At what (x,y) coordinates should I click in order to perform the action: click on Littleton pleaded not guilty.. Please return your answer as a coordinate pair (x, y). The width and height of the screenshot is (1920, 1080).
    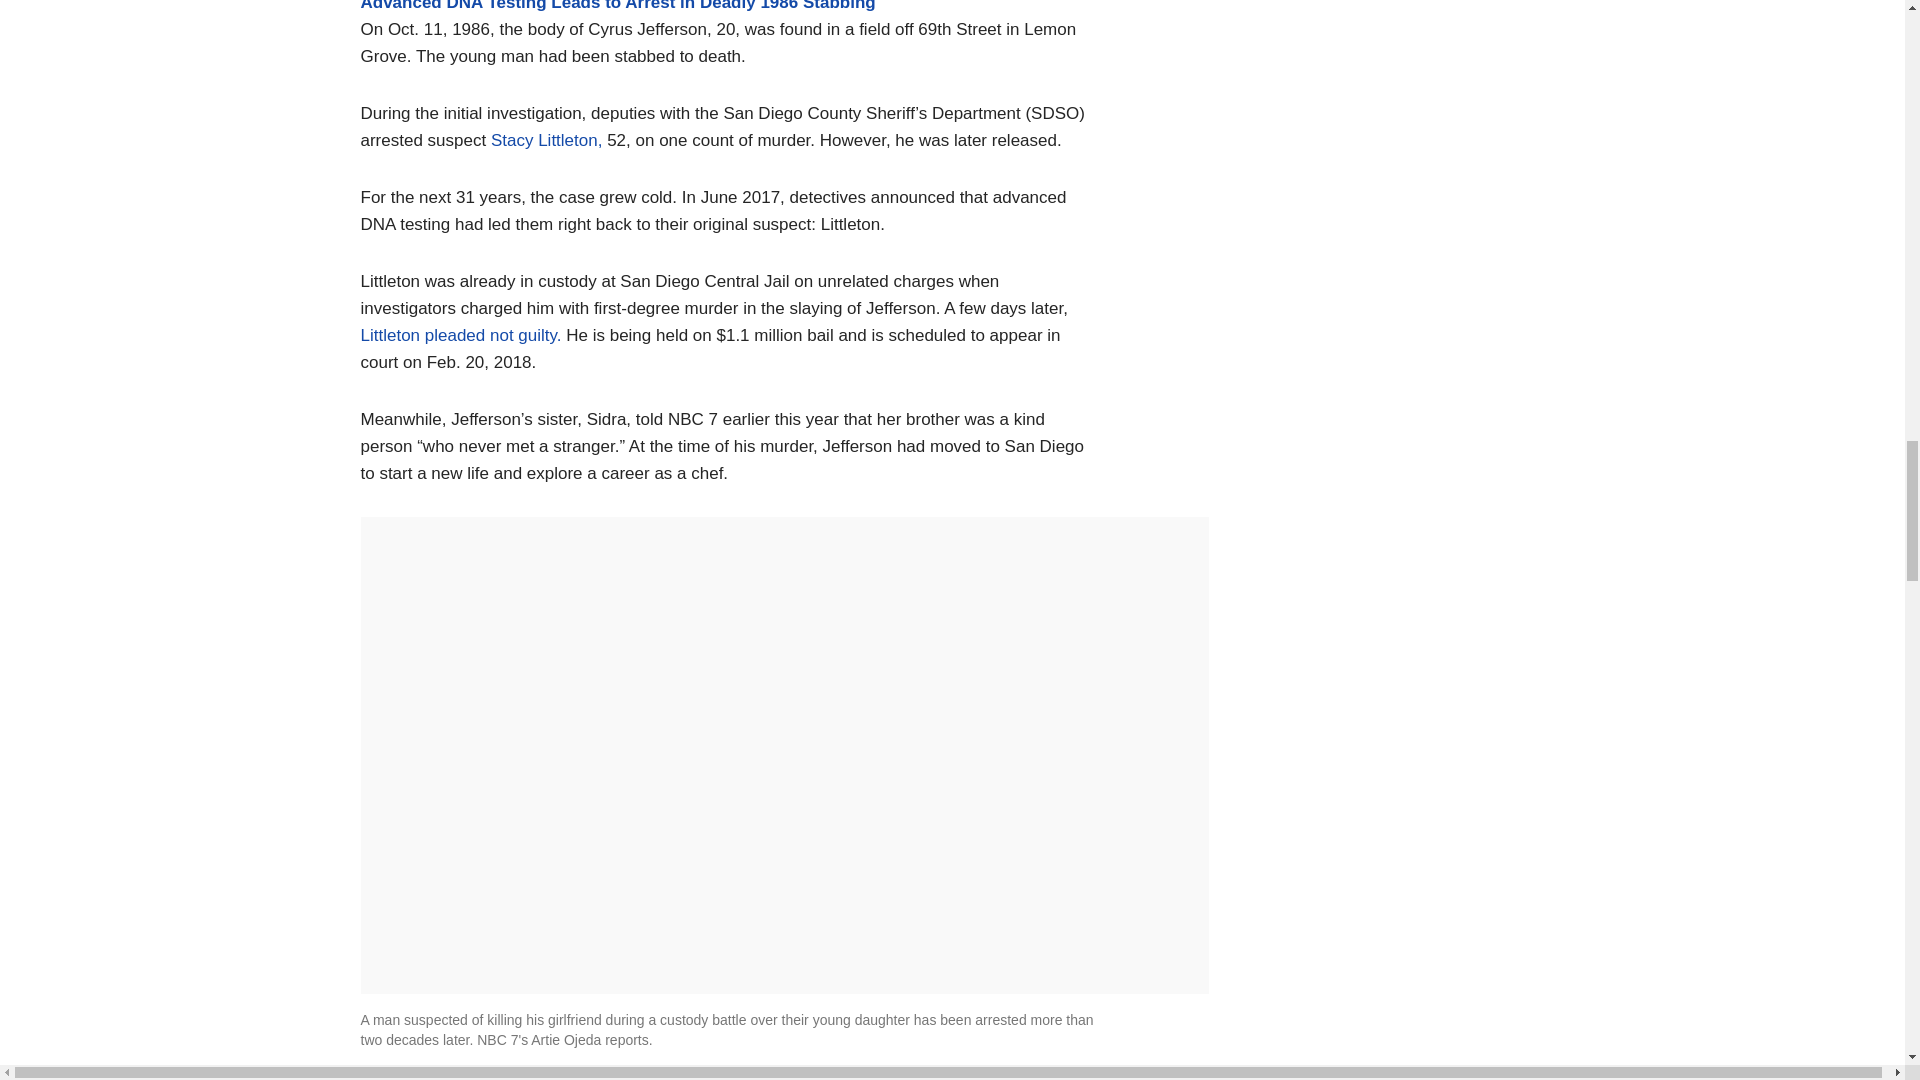
    Looking at the image, I should click on (460, 335).